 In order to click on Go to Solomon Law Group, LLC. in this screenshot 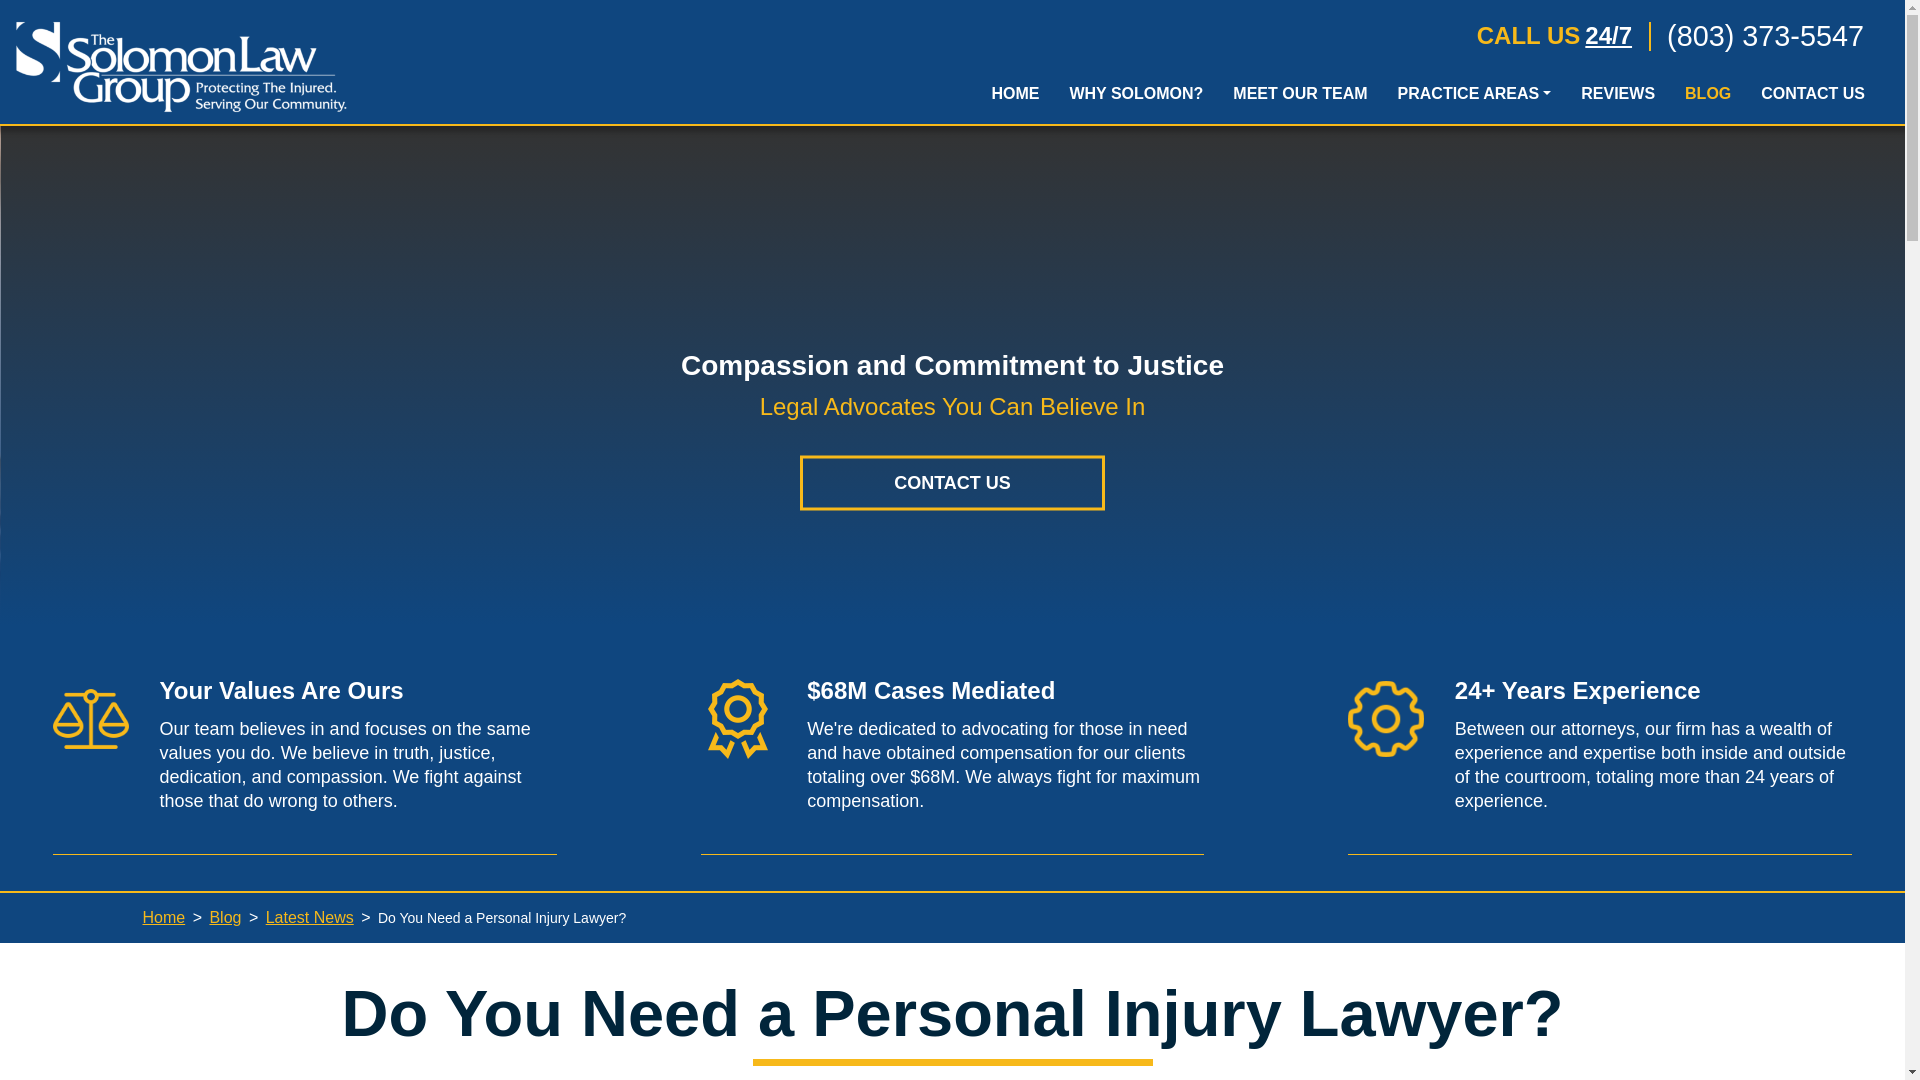, I will do `click(163, 917)`.